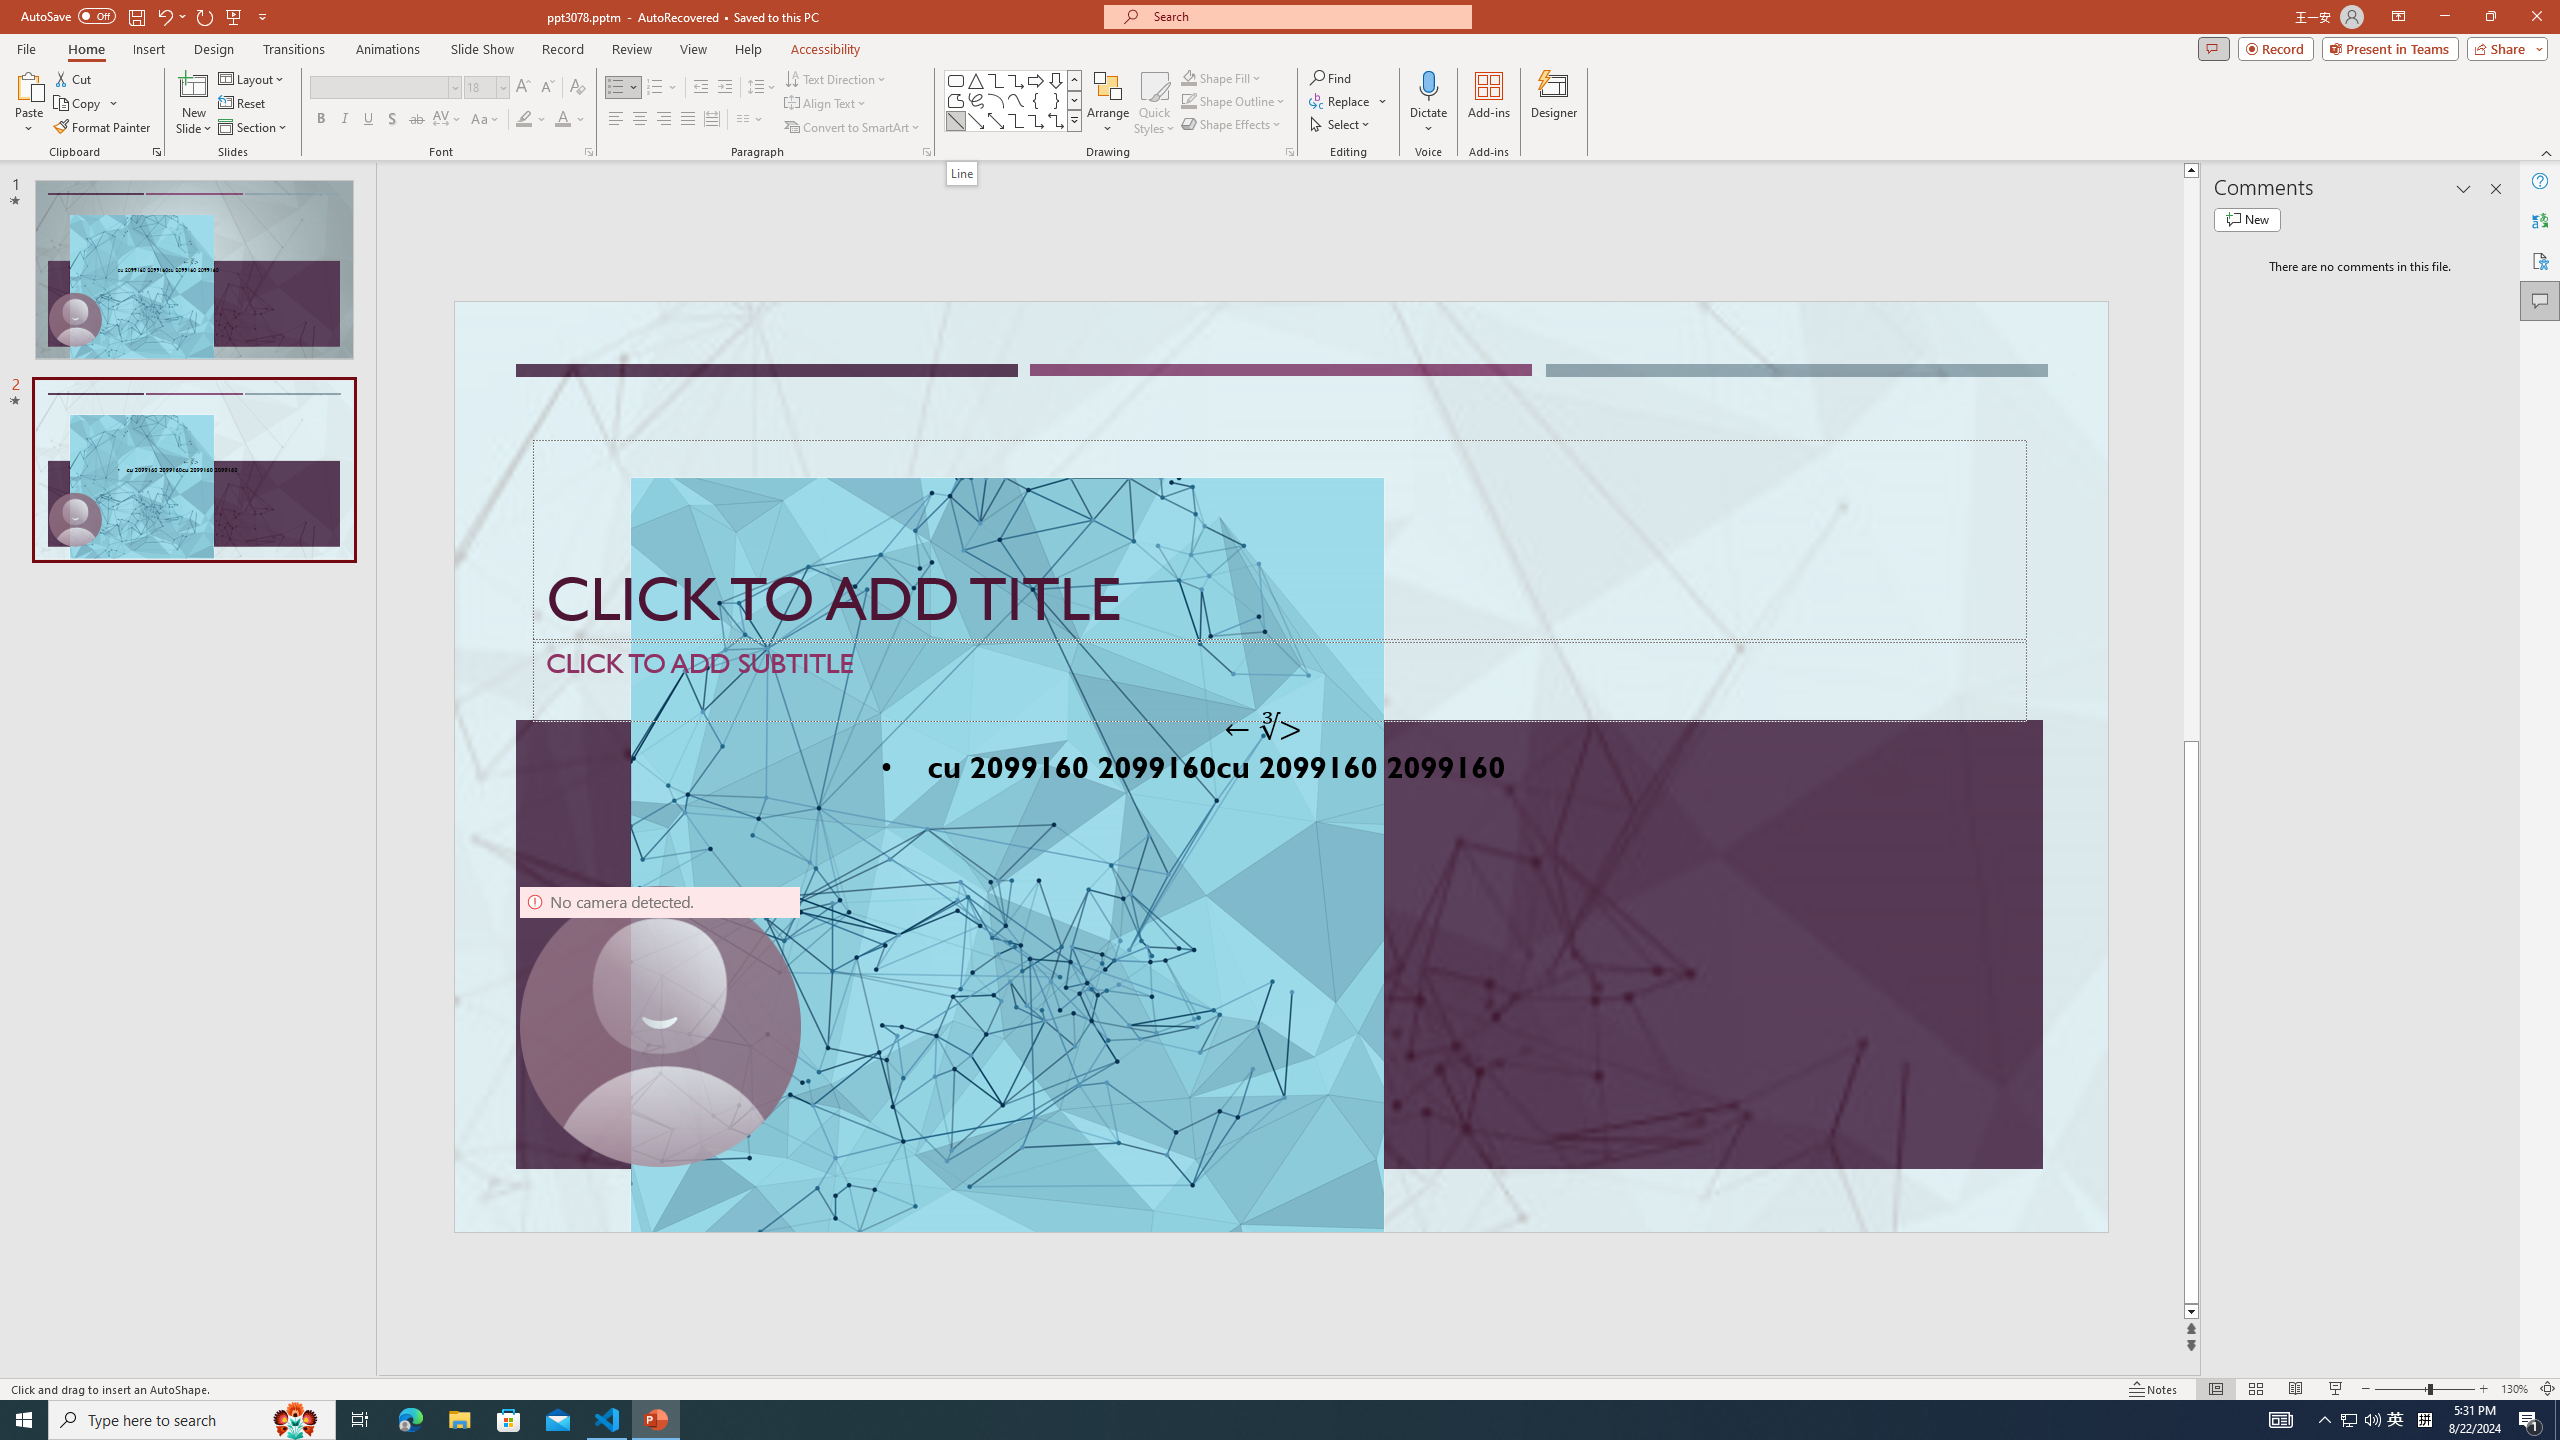 This screenshot has height=1440, width=2560. I want to click on Line Arrow: Double, so click(996, 120).